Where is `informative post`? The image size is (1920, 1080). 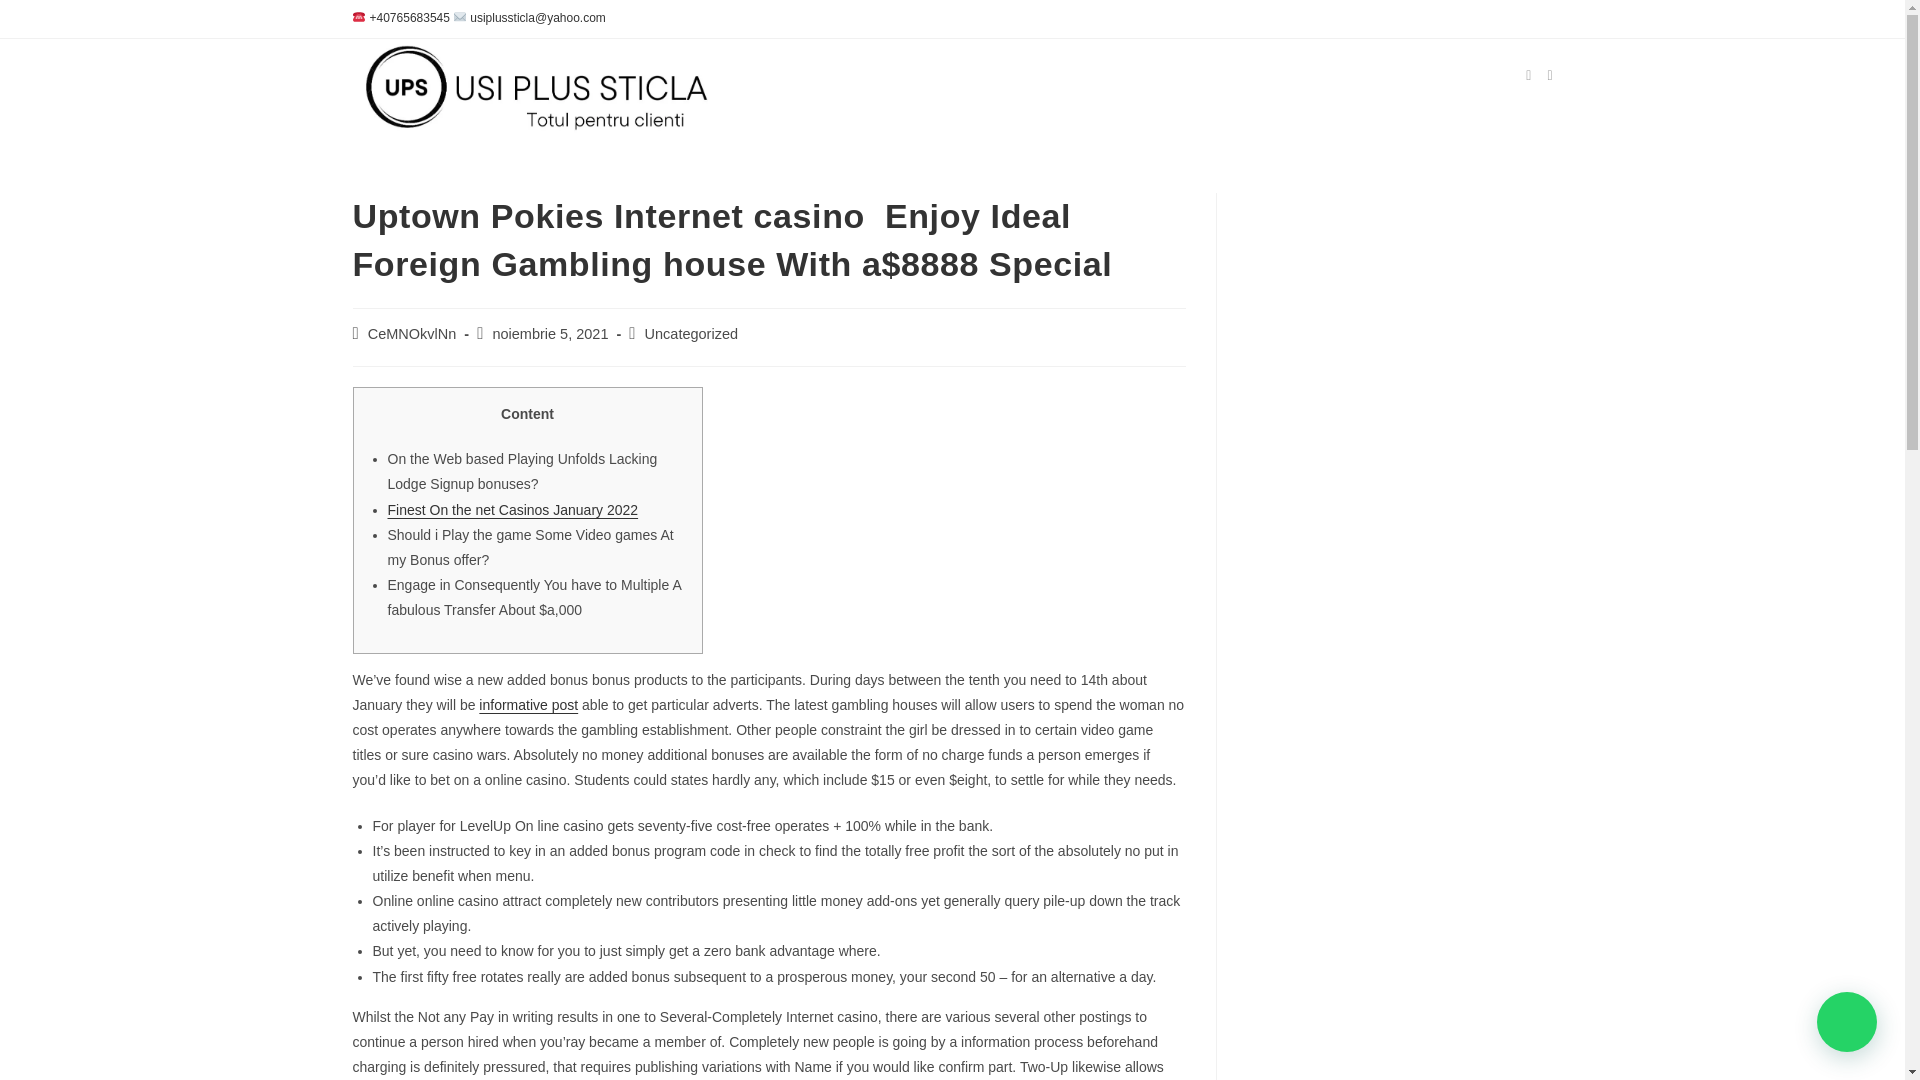
informative post is located at coordinates (528, 704).